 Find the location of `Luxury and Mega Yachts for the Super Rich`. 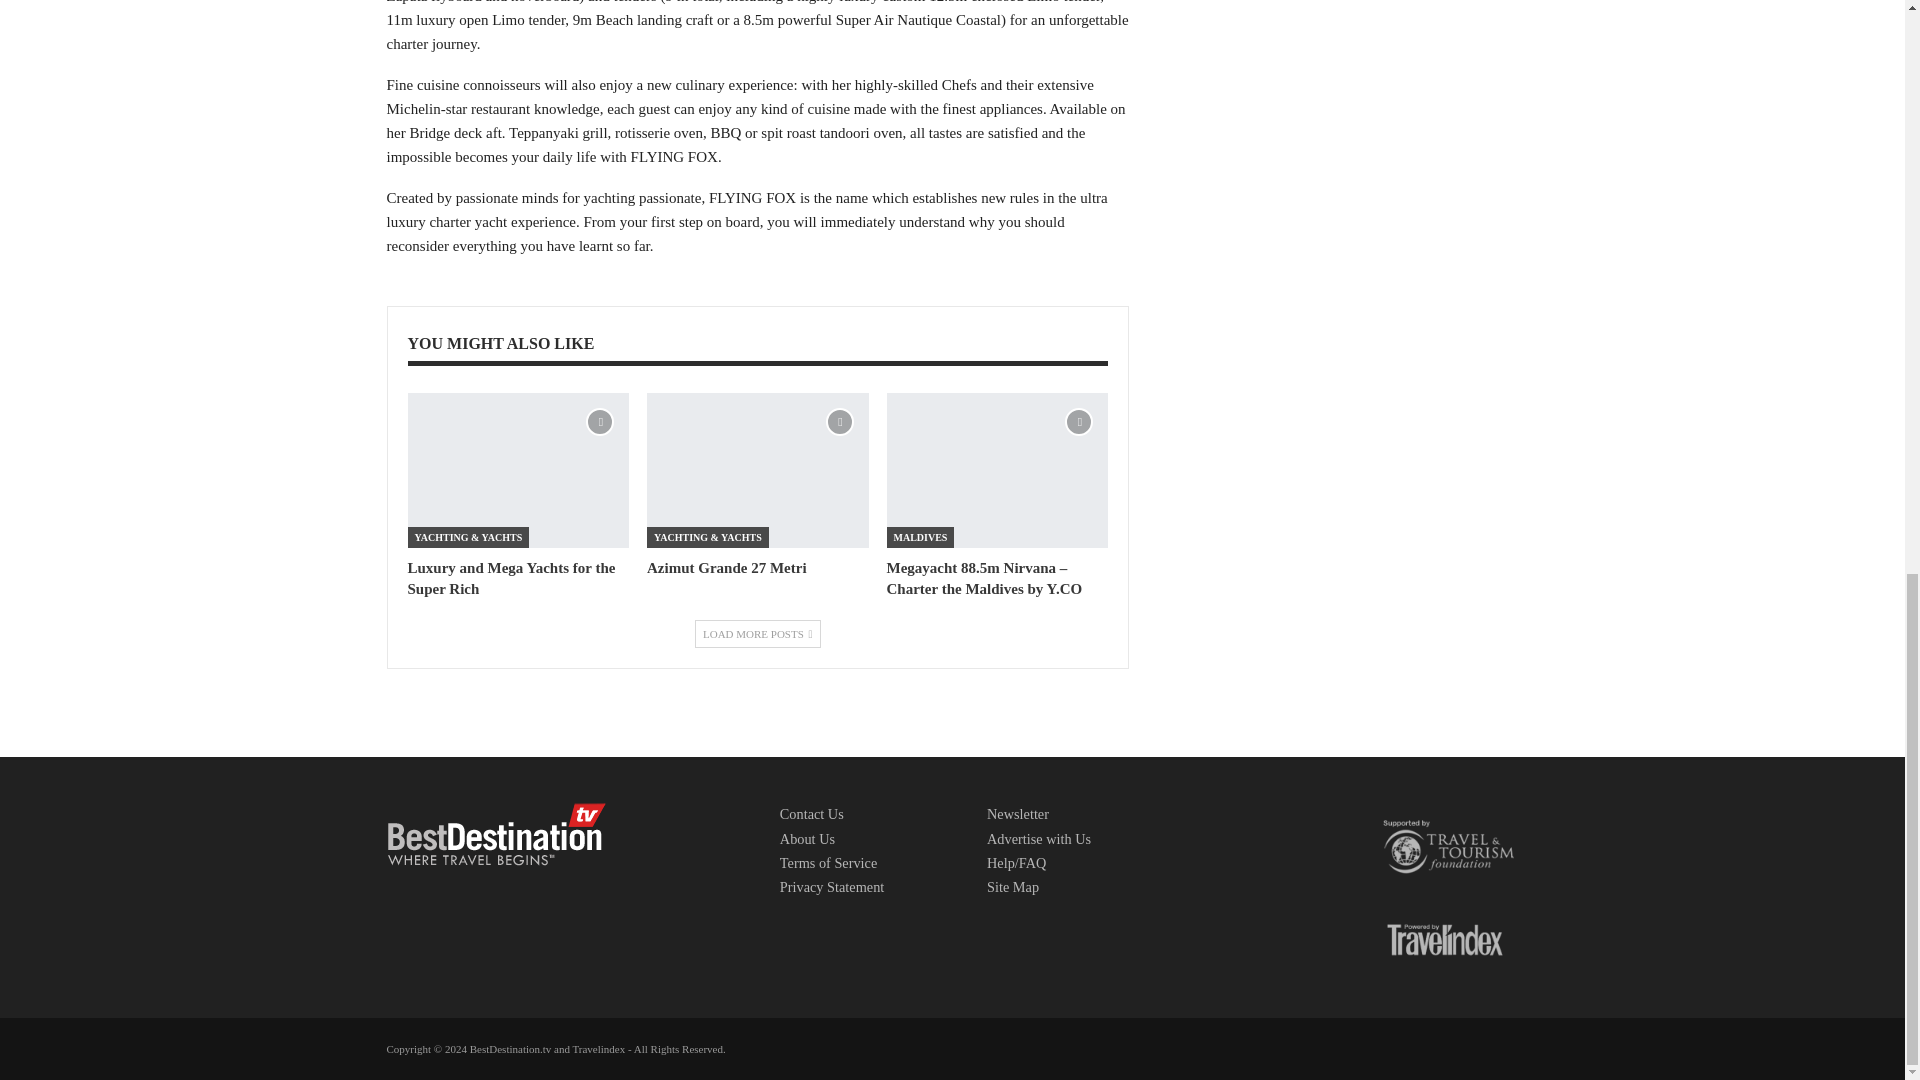

Luxury and Mega Yachts for the Super Rich is located at coordinates (518, 470).